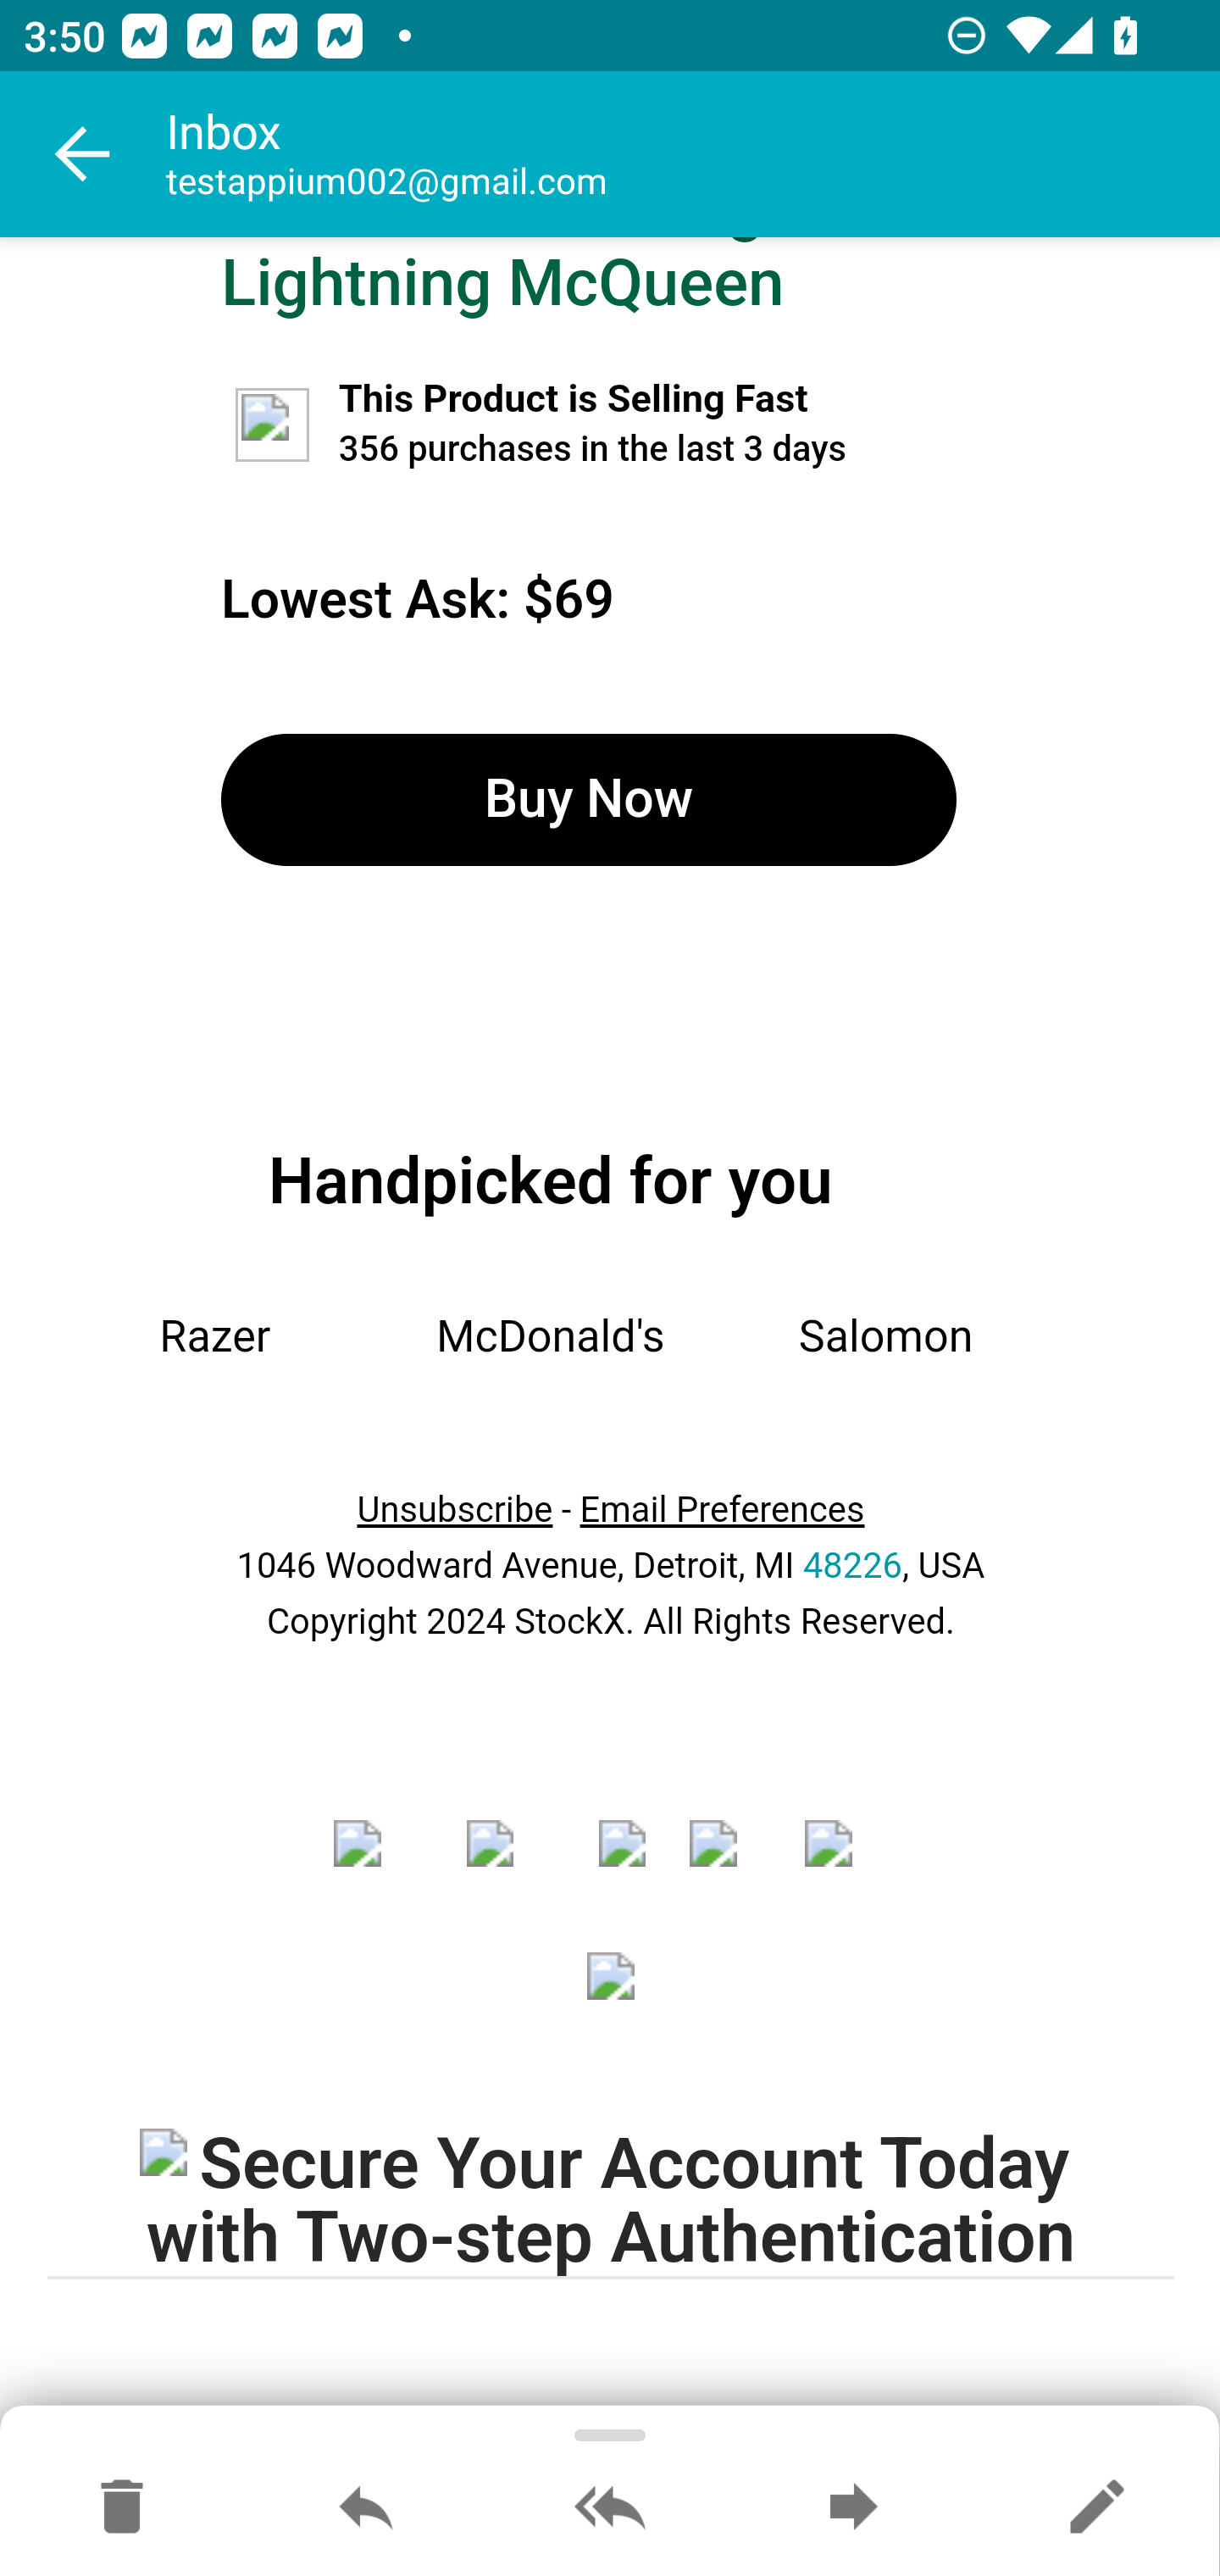  I want to click on Crocs Classic Clog Lightning McQueen, so click(502, 280).